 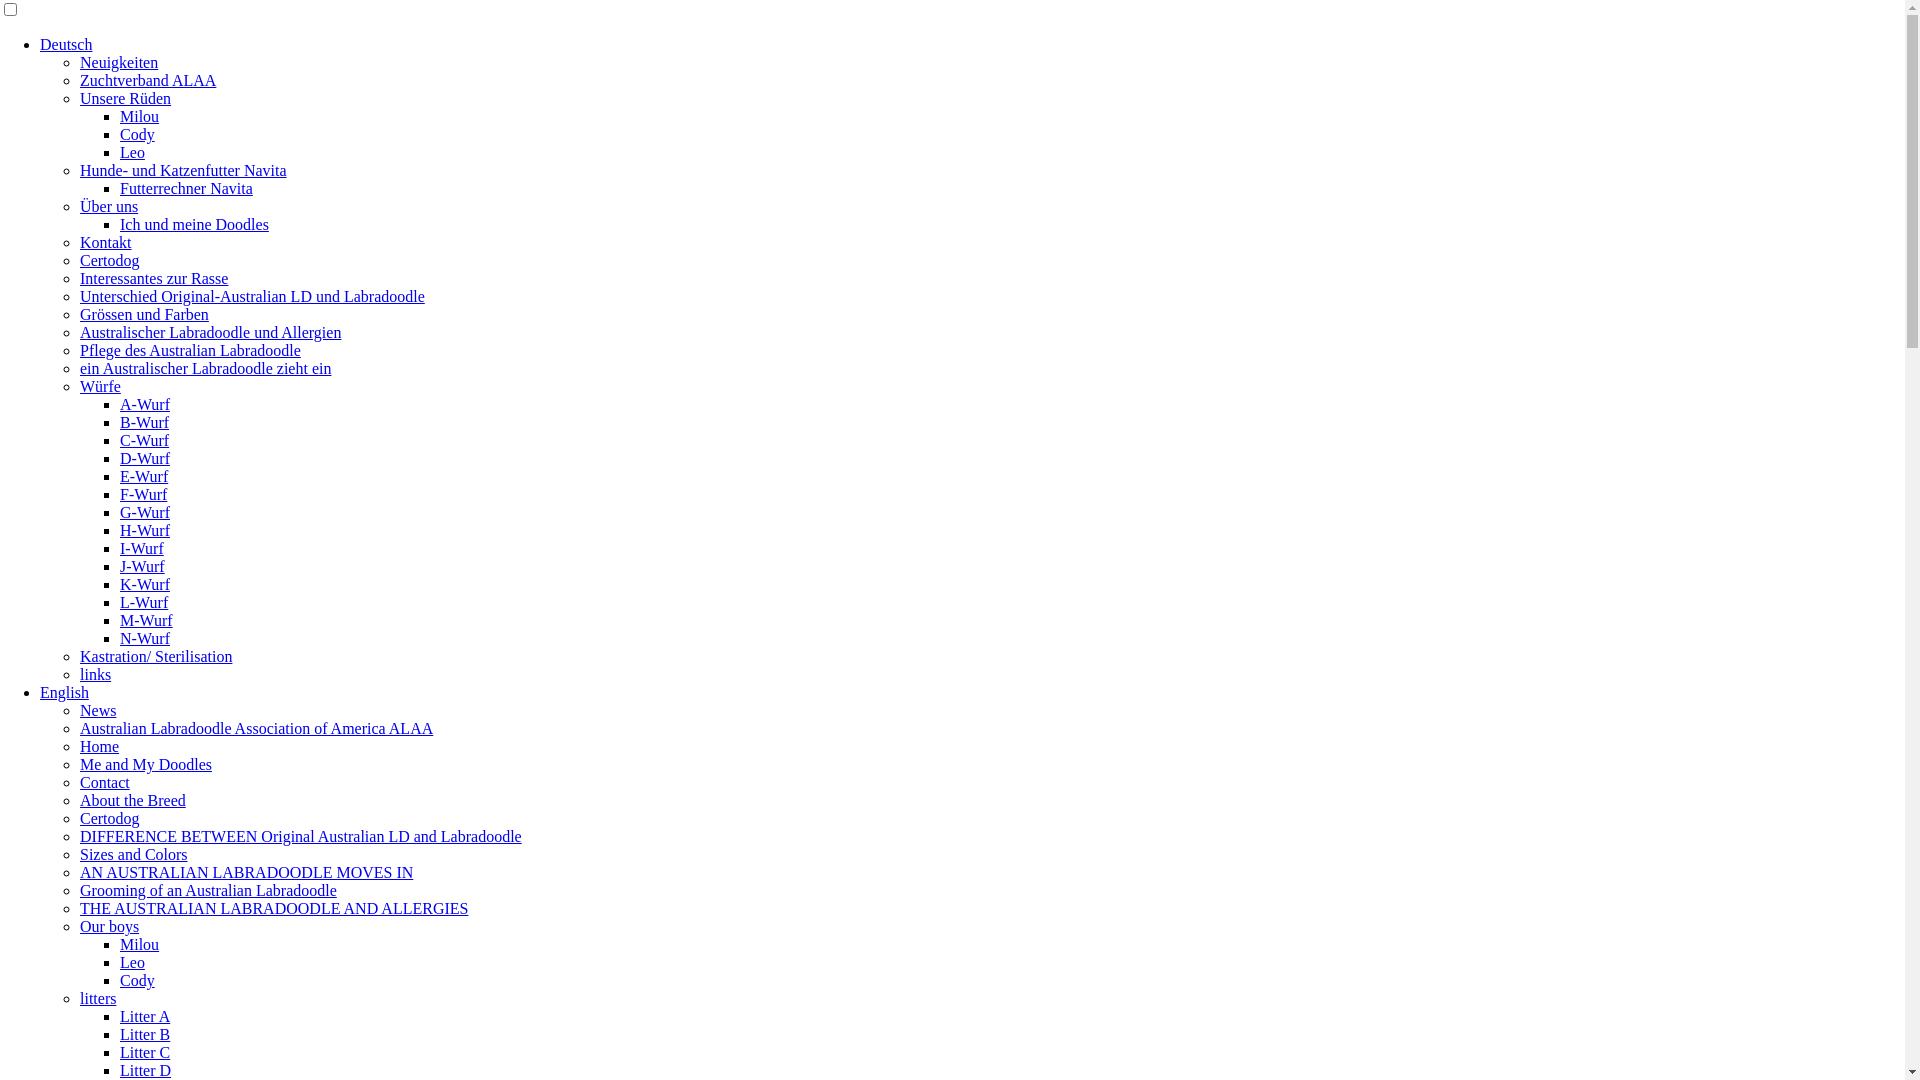 What do you see at coordinates (110, 260) in the screenshot?
I see `Certodog` at bounding box center [110, 260].